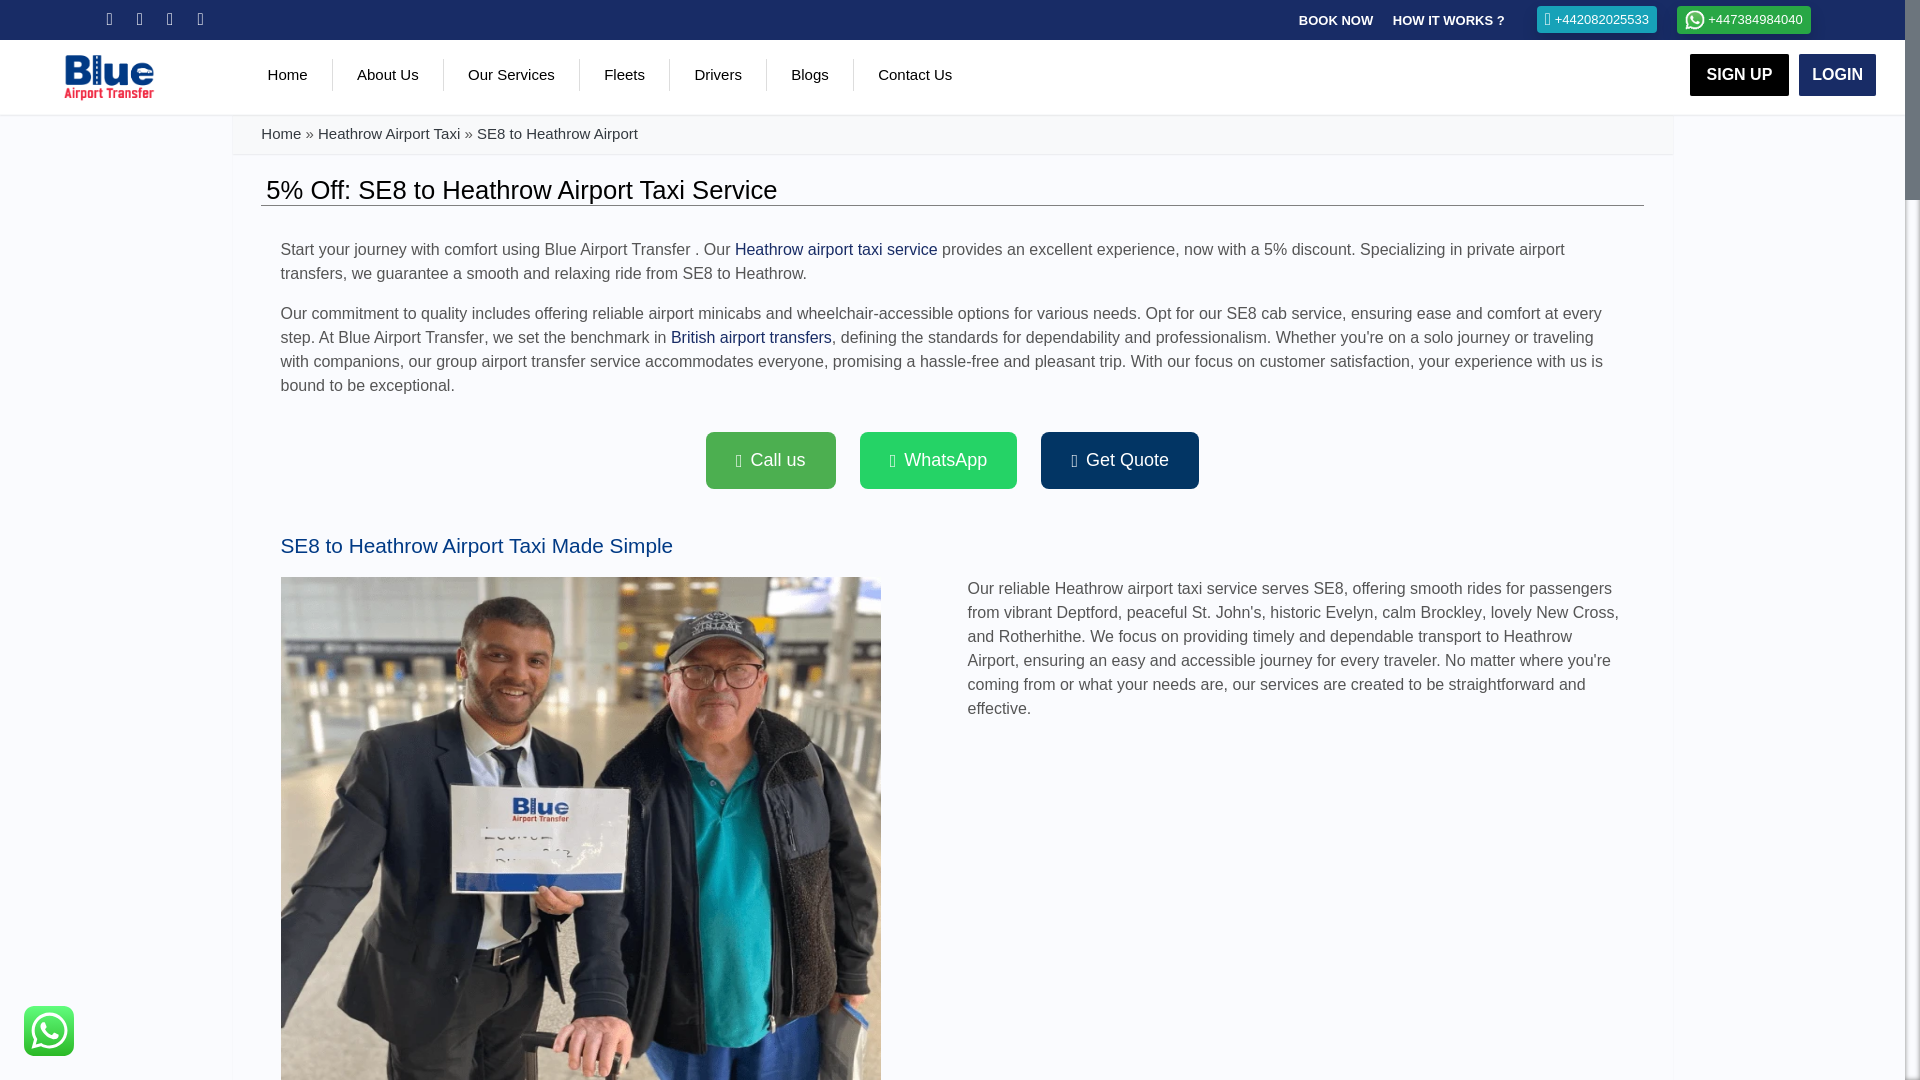 The height and width of the screenshot is (1080, 1920). I want to click on Heathrow Airport Taxi, so click(389, 133).